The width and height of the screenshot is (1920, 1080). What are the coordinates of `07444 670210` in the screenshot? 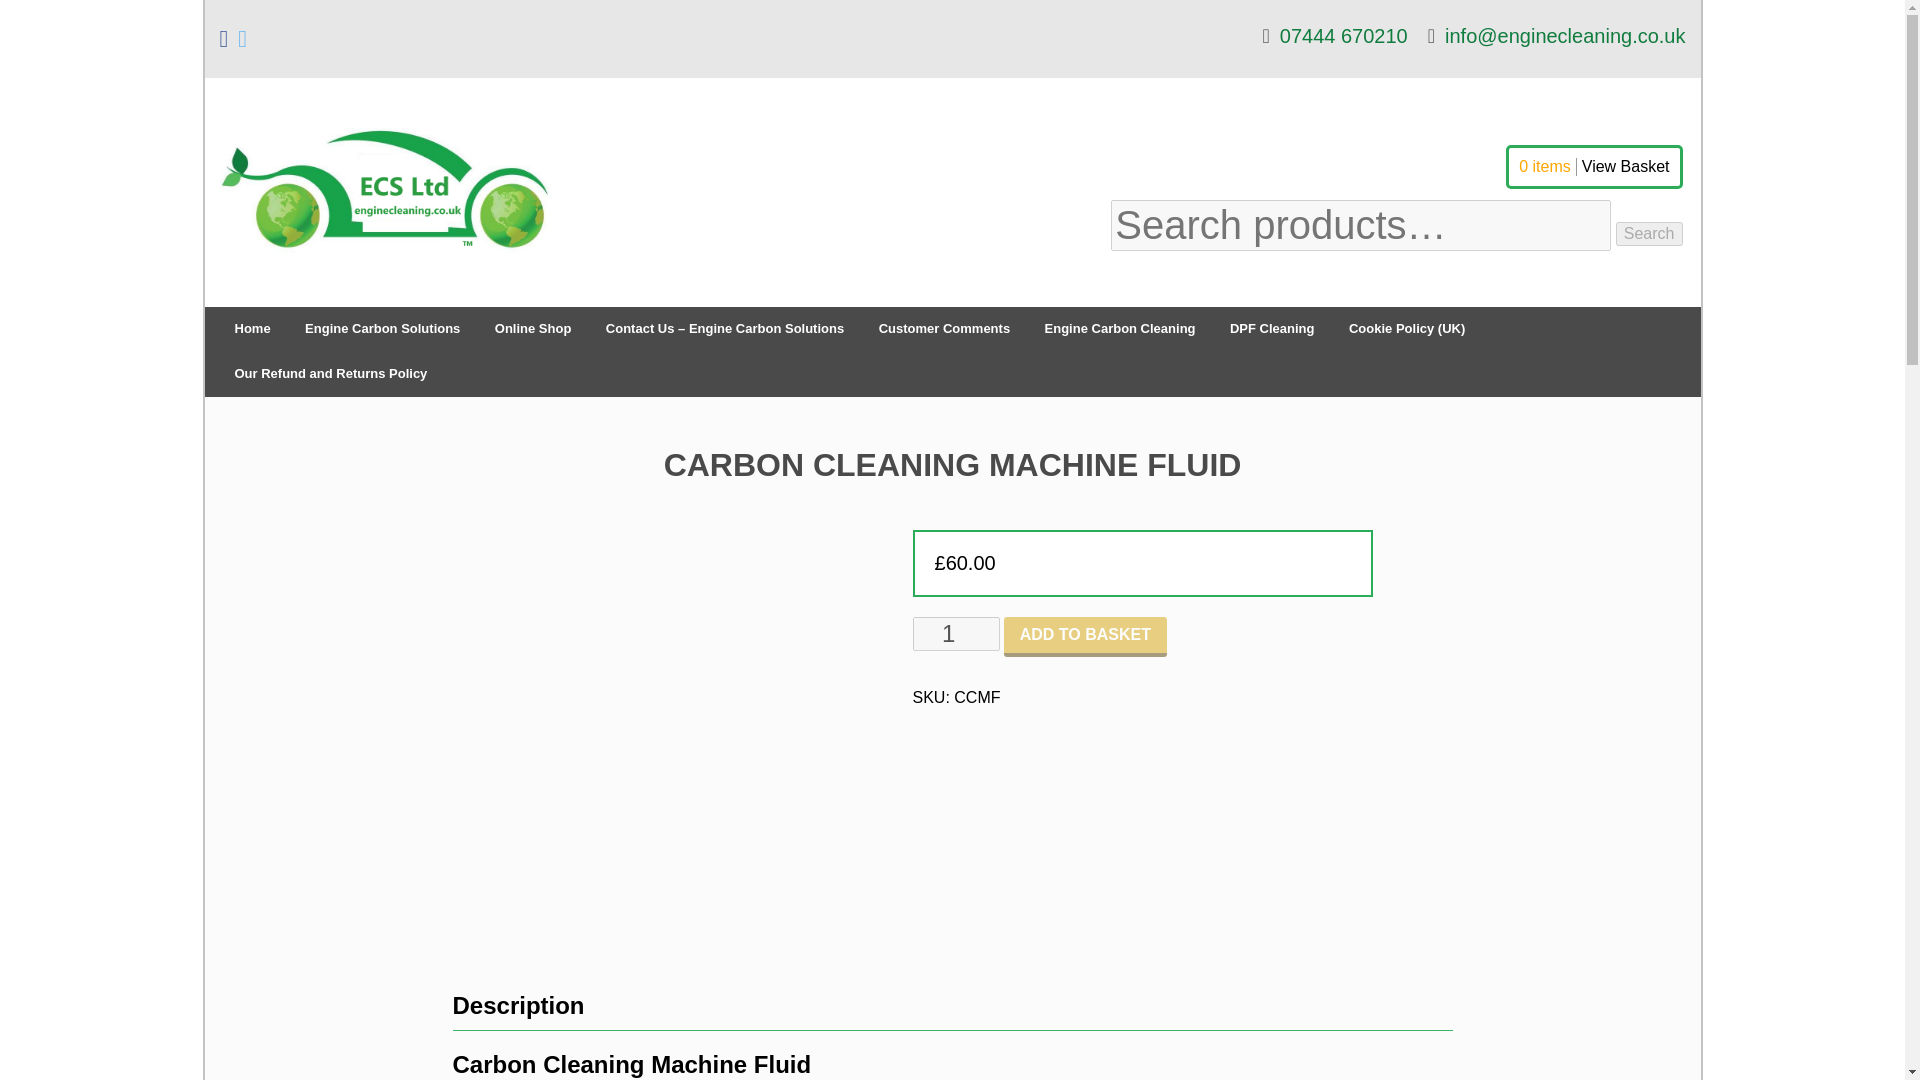 It's located at (1334, 36).